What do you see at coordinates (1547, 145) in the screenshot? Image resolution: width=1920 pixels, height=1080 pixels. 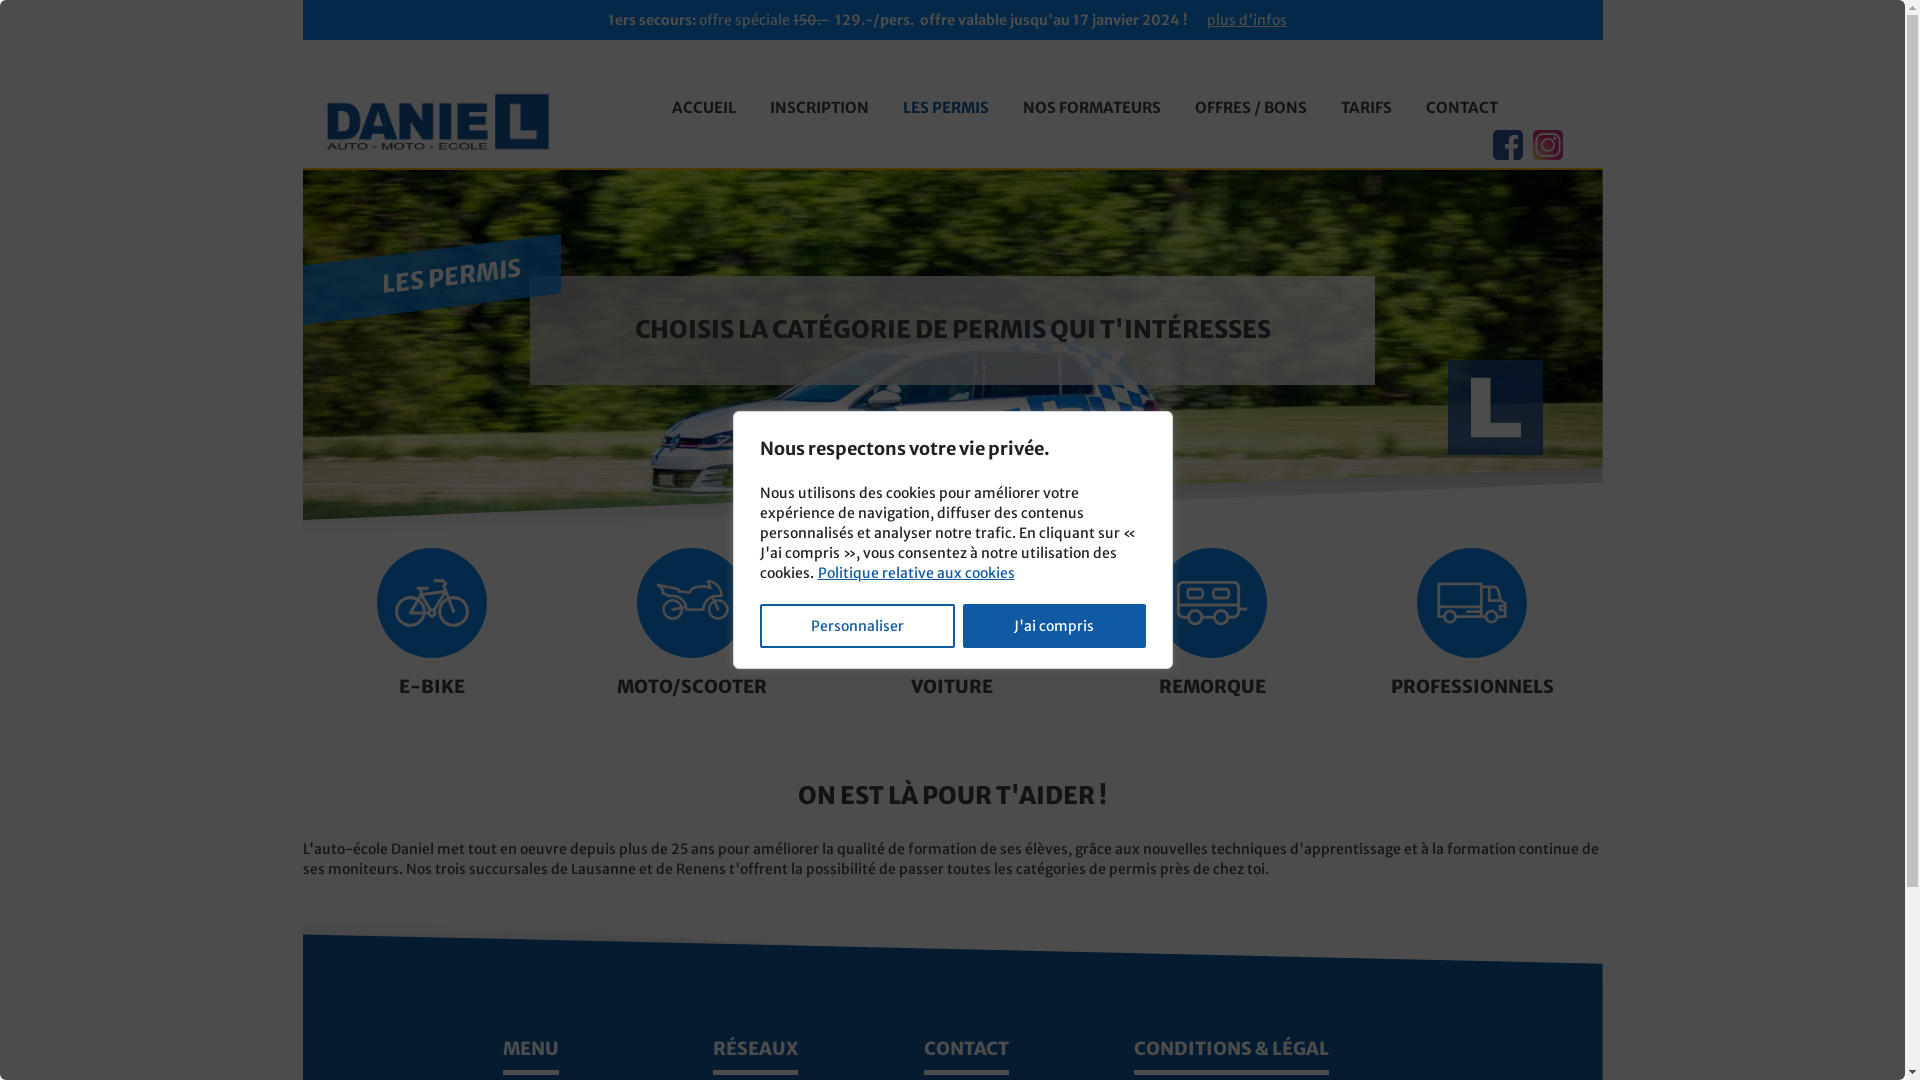 I see `Instagram` at bounding box center [1547, 145].